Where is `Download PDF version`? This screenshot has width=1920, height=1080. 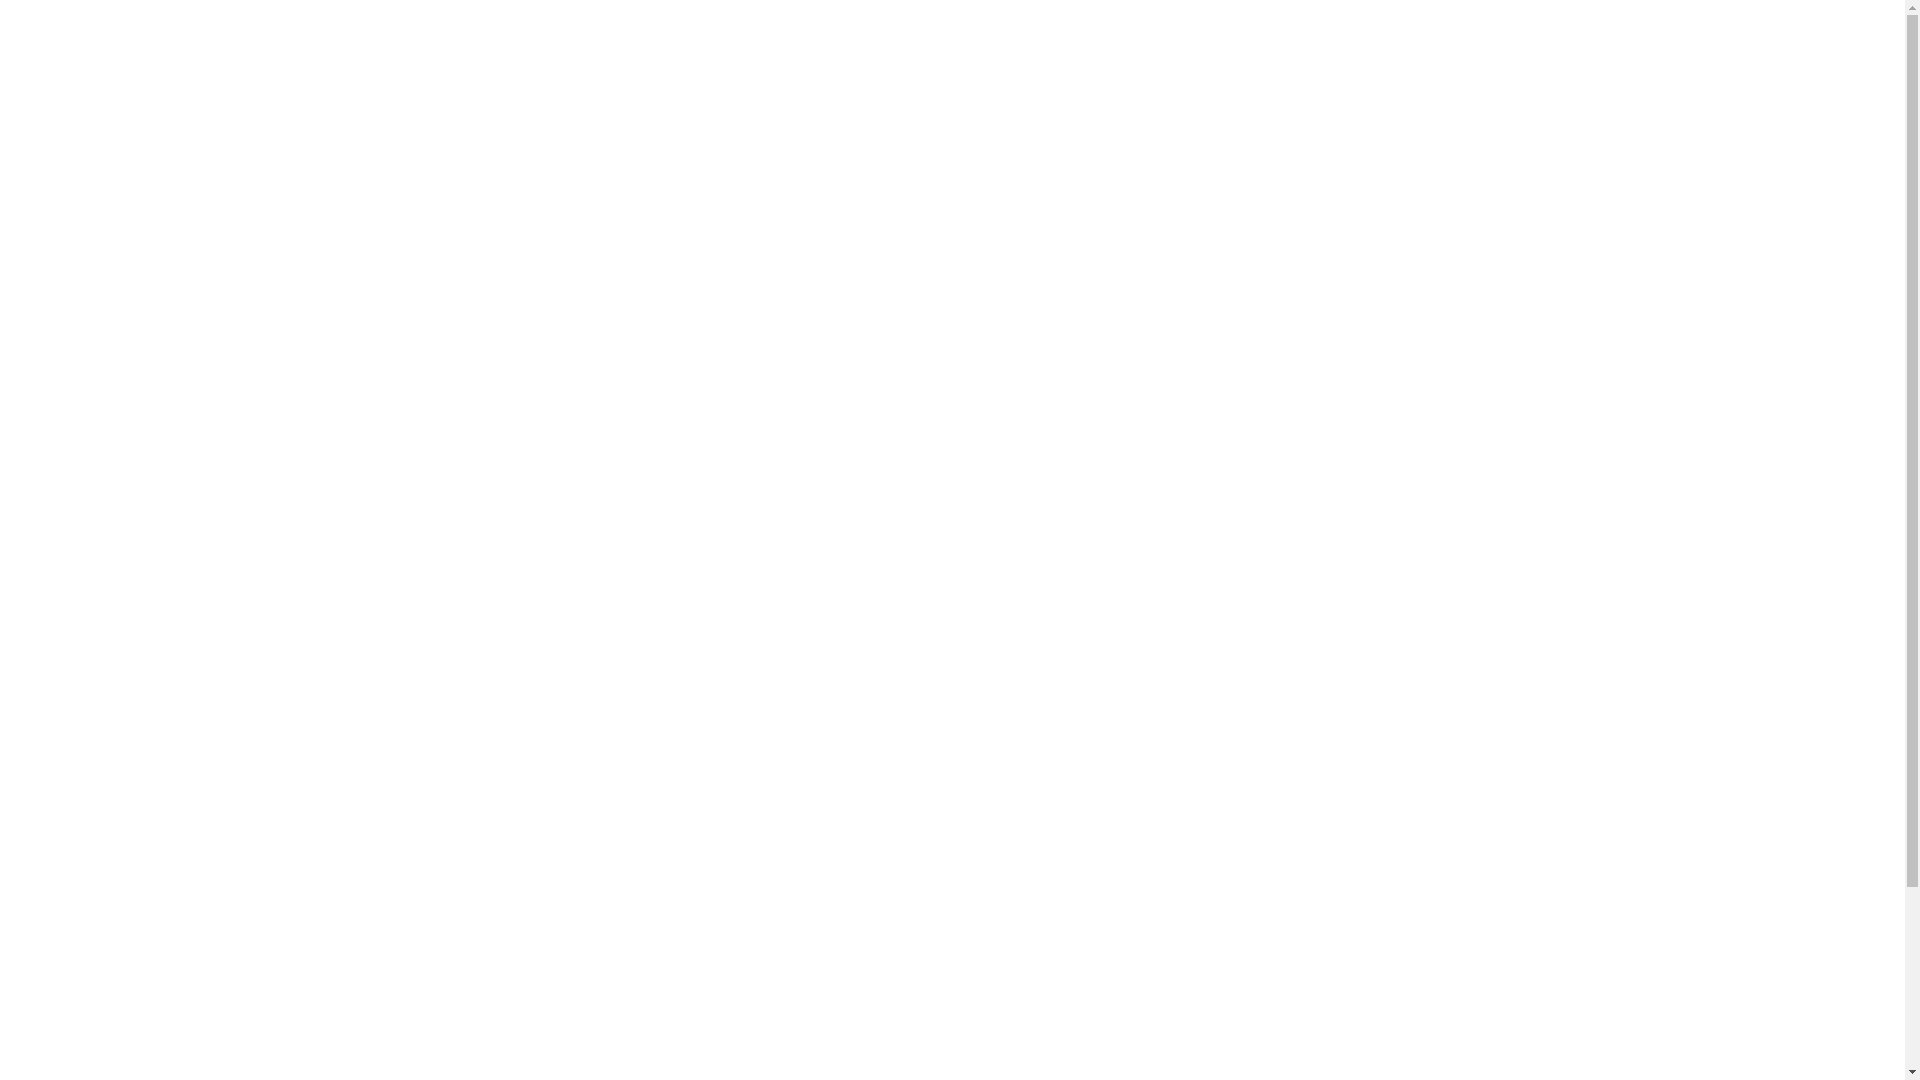 Download PDF version is located at coordinates (166, 423).